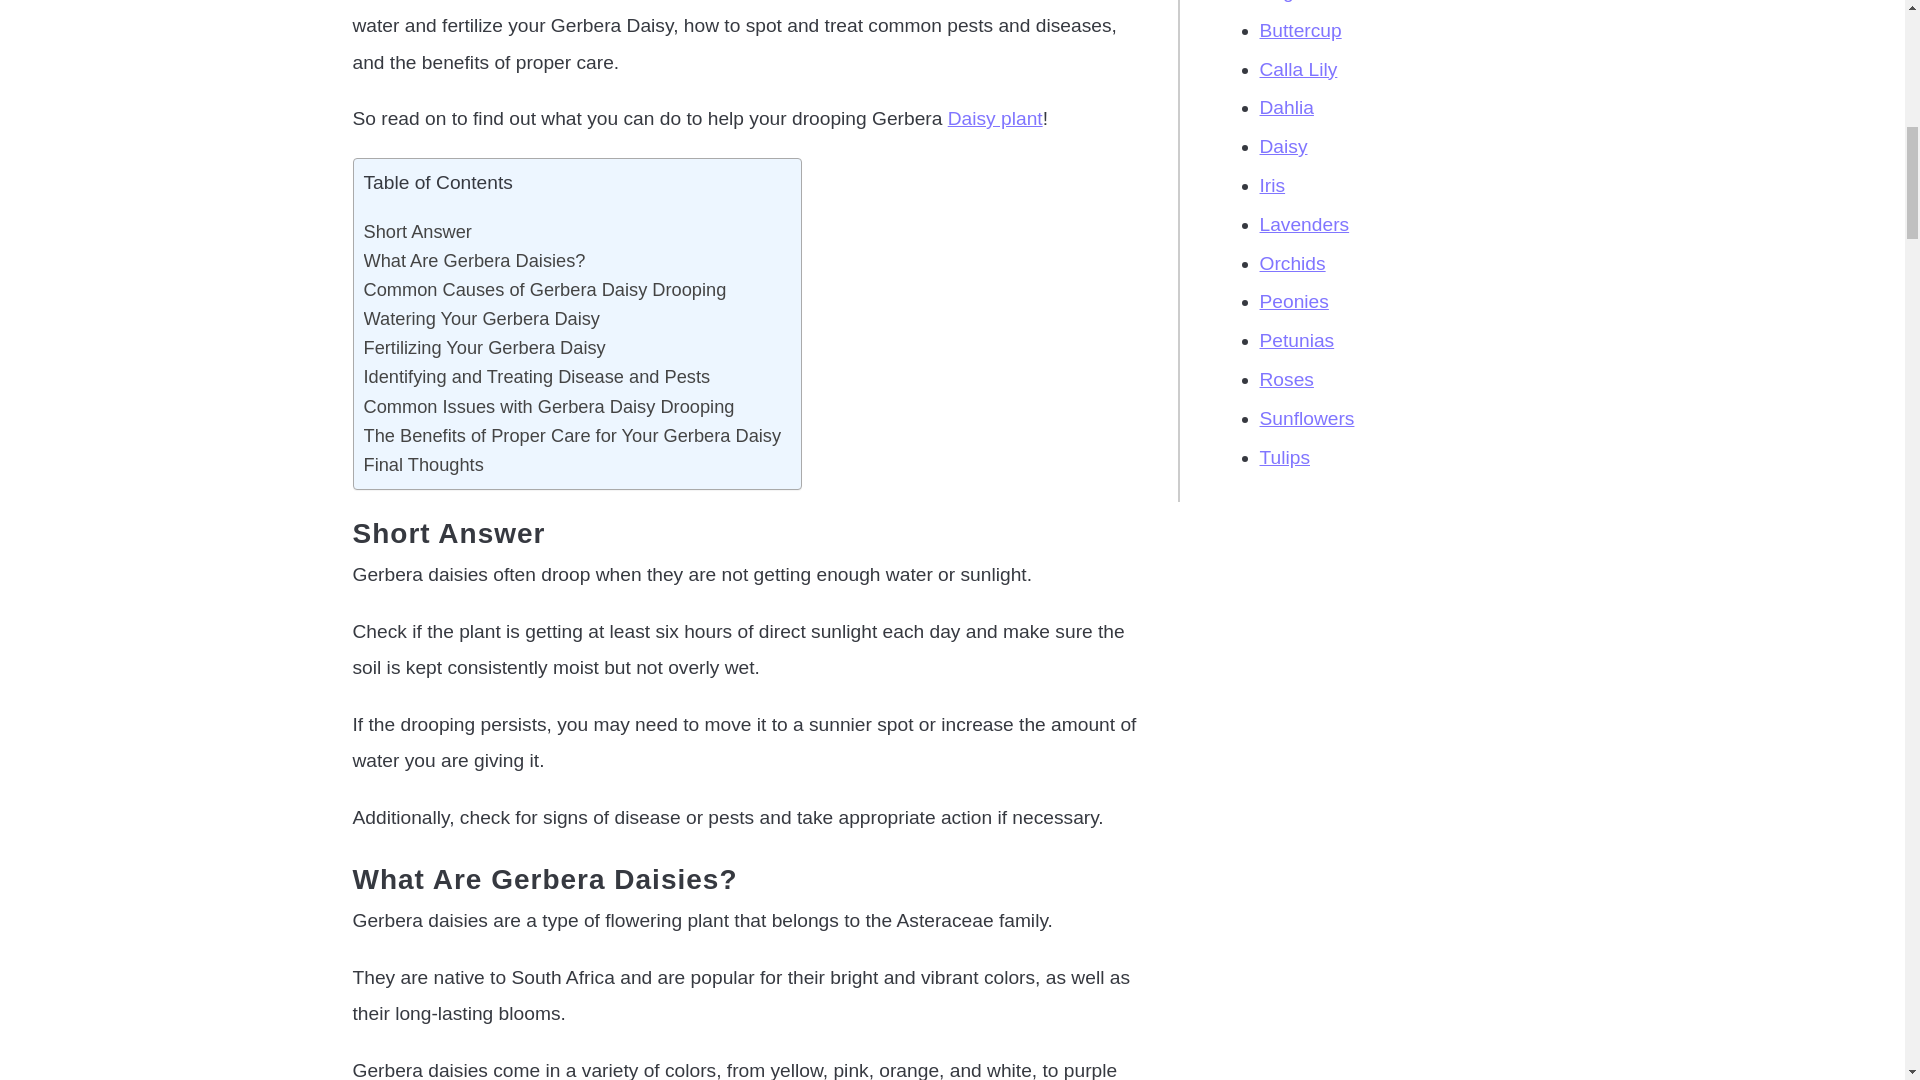  Describe the element at coordinates (1272, 184) in the screenshot. I see `Iris` at that location.